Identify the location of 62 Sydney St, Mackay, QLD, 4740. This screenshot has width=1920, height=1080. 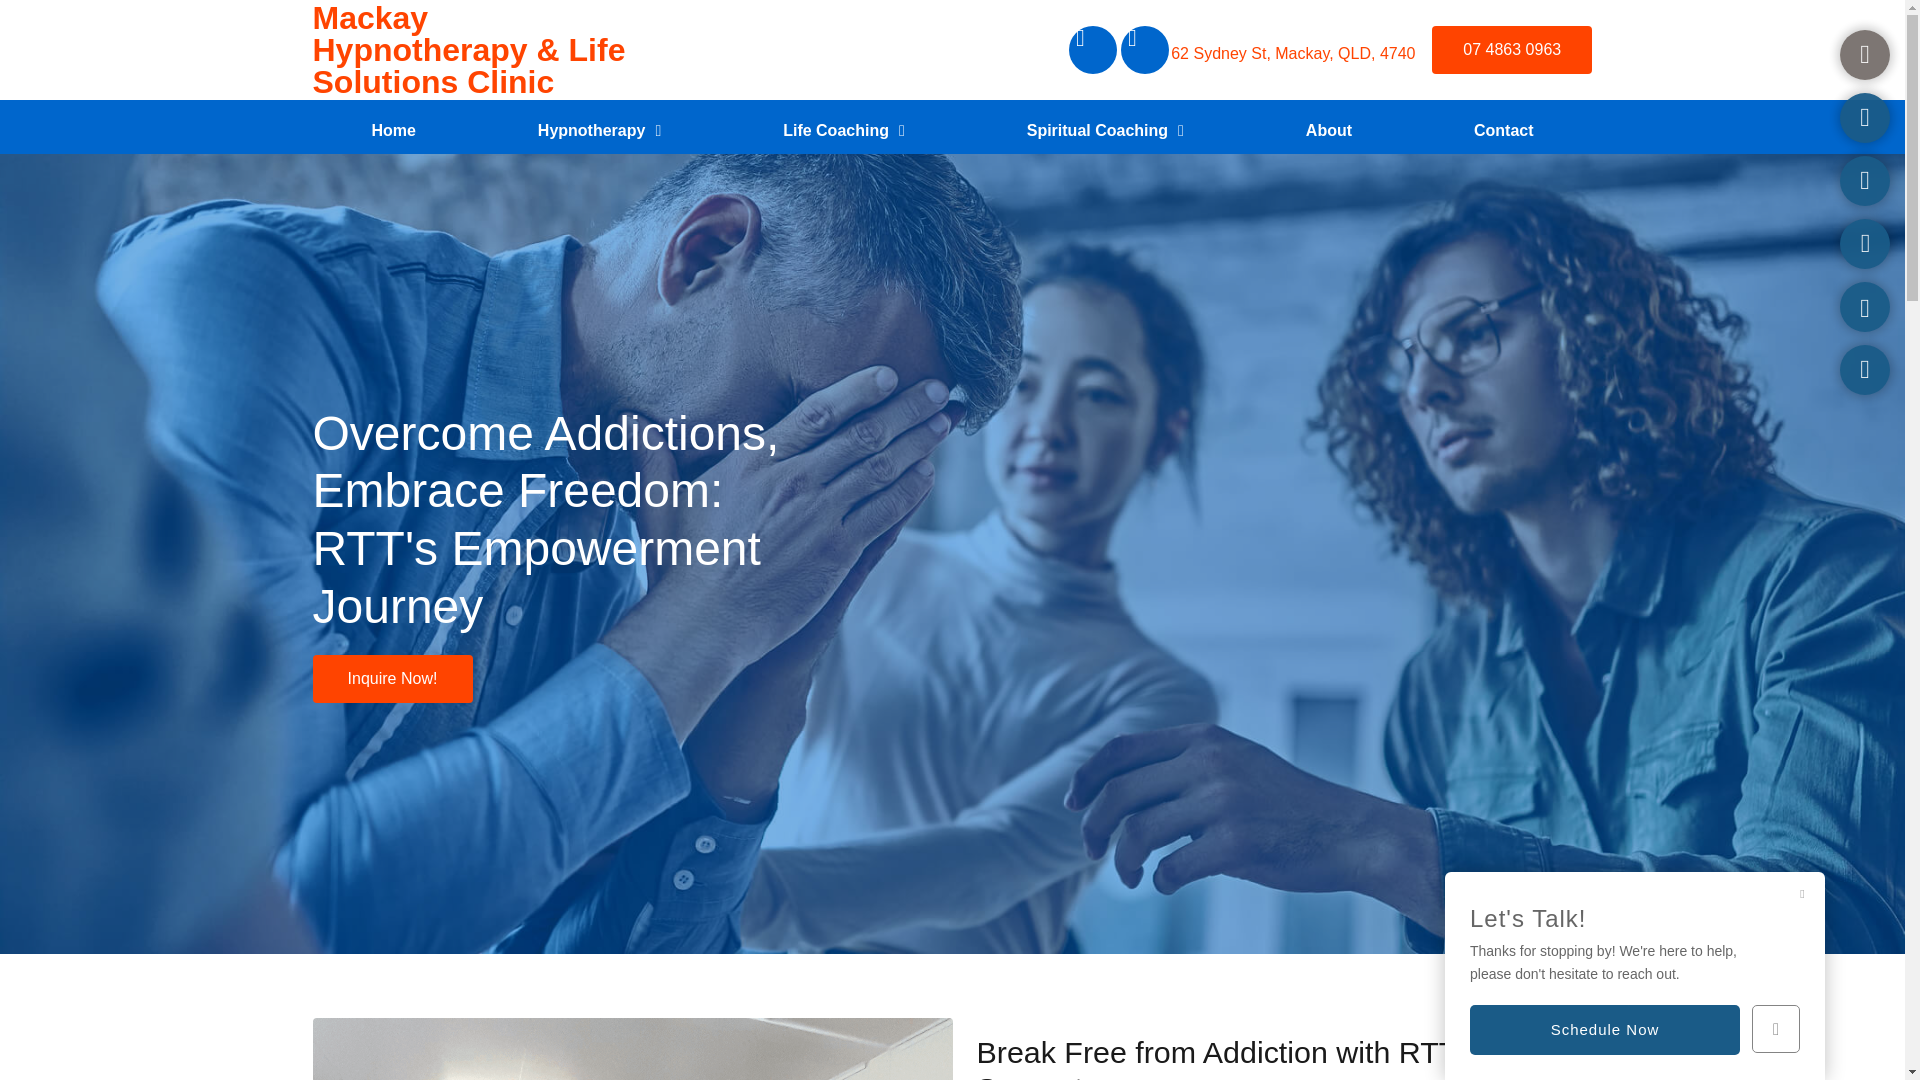
(1293, 53).